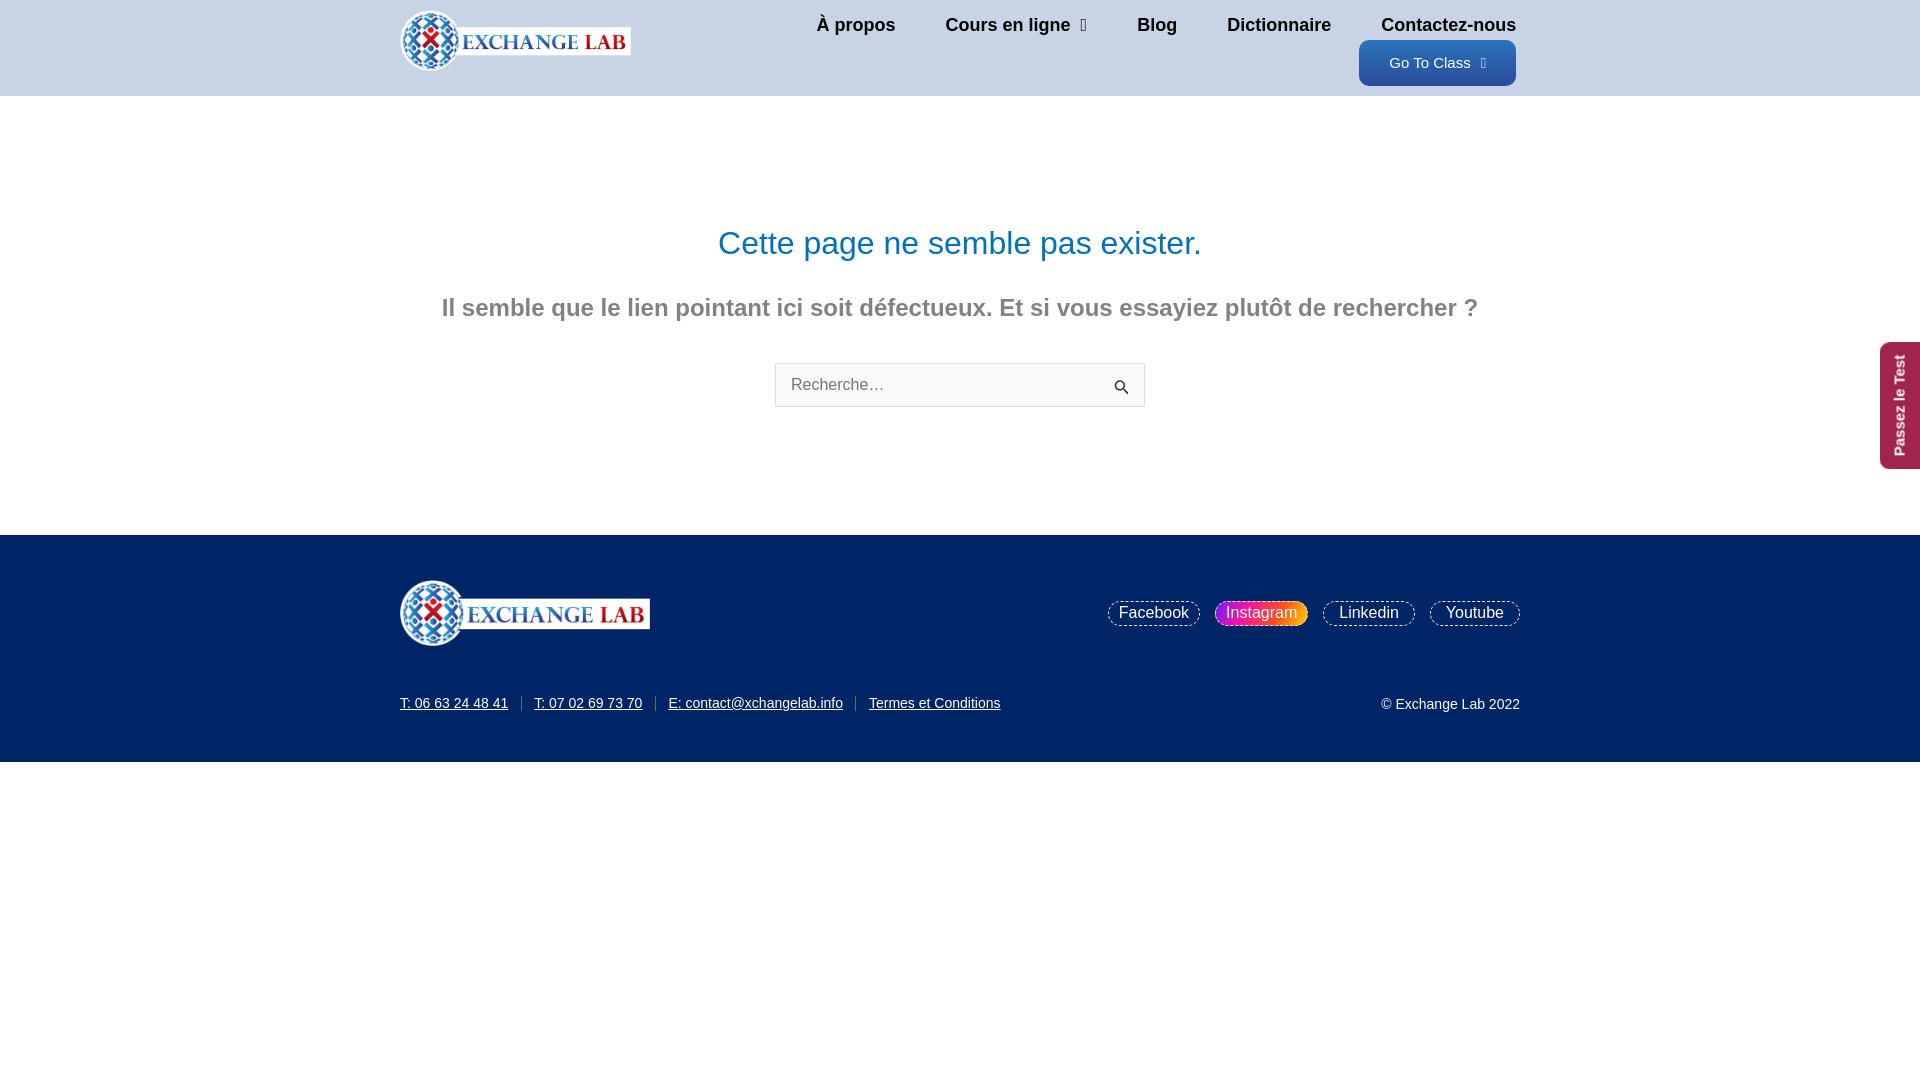 The width and height of the screenshot is (1920, 1080). What do you see at coordinates (454, 704) in the screenshot?
I see `T: 06 63 24 48 41` at bounding box center [454, 704].